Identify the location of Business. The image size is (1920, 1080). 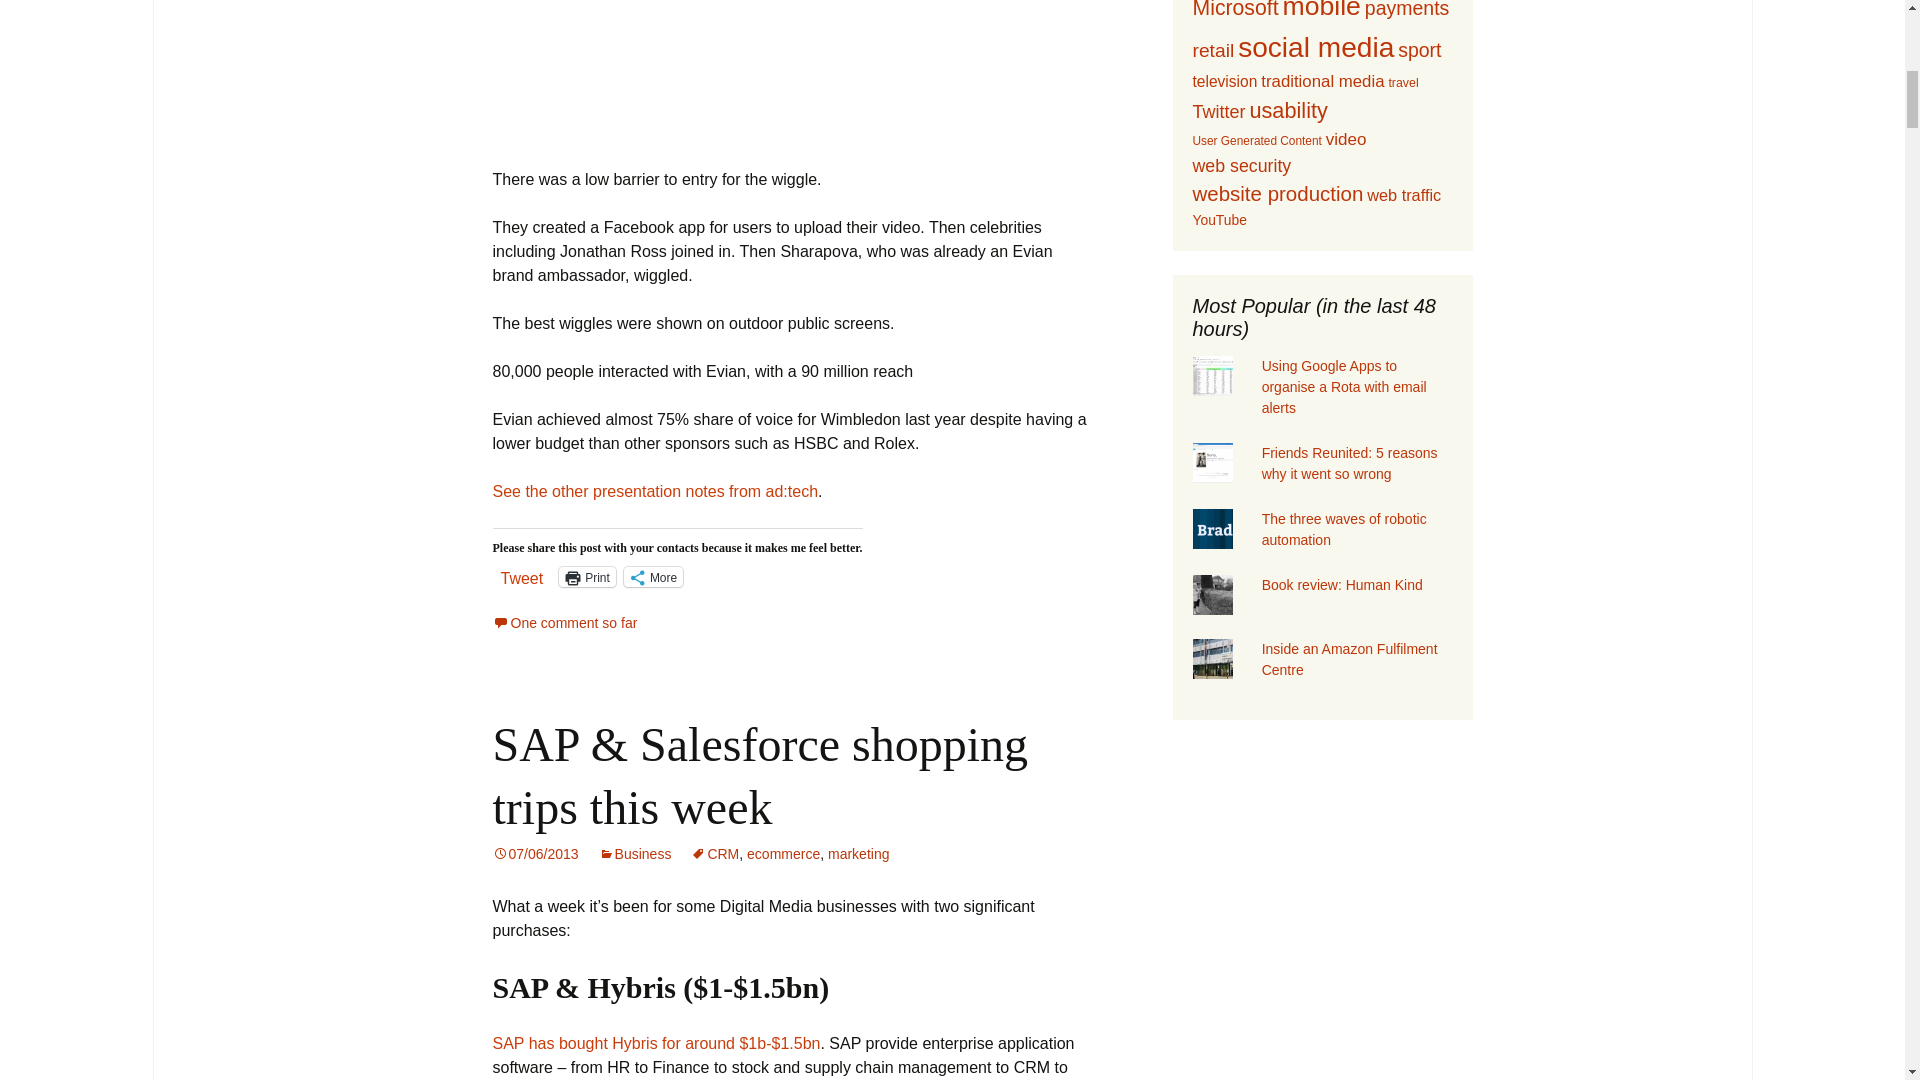
(636, 853).